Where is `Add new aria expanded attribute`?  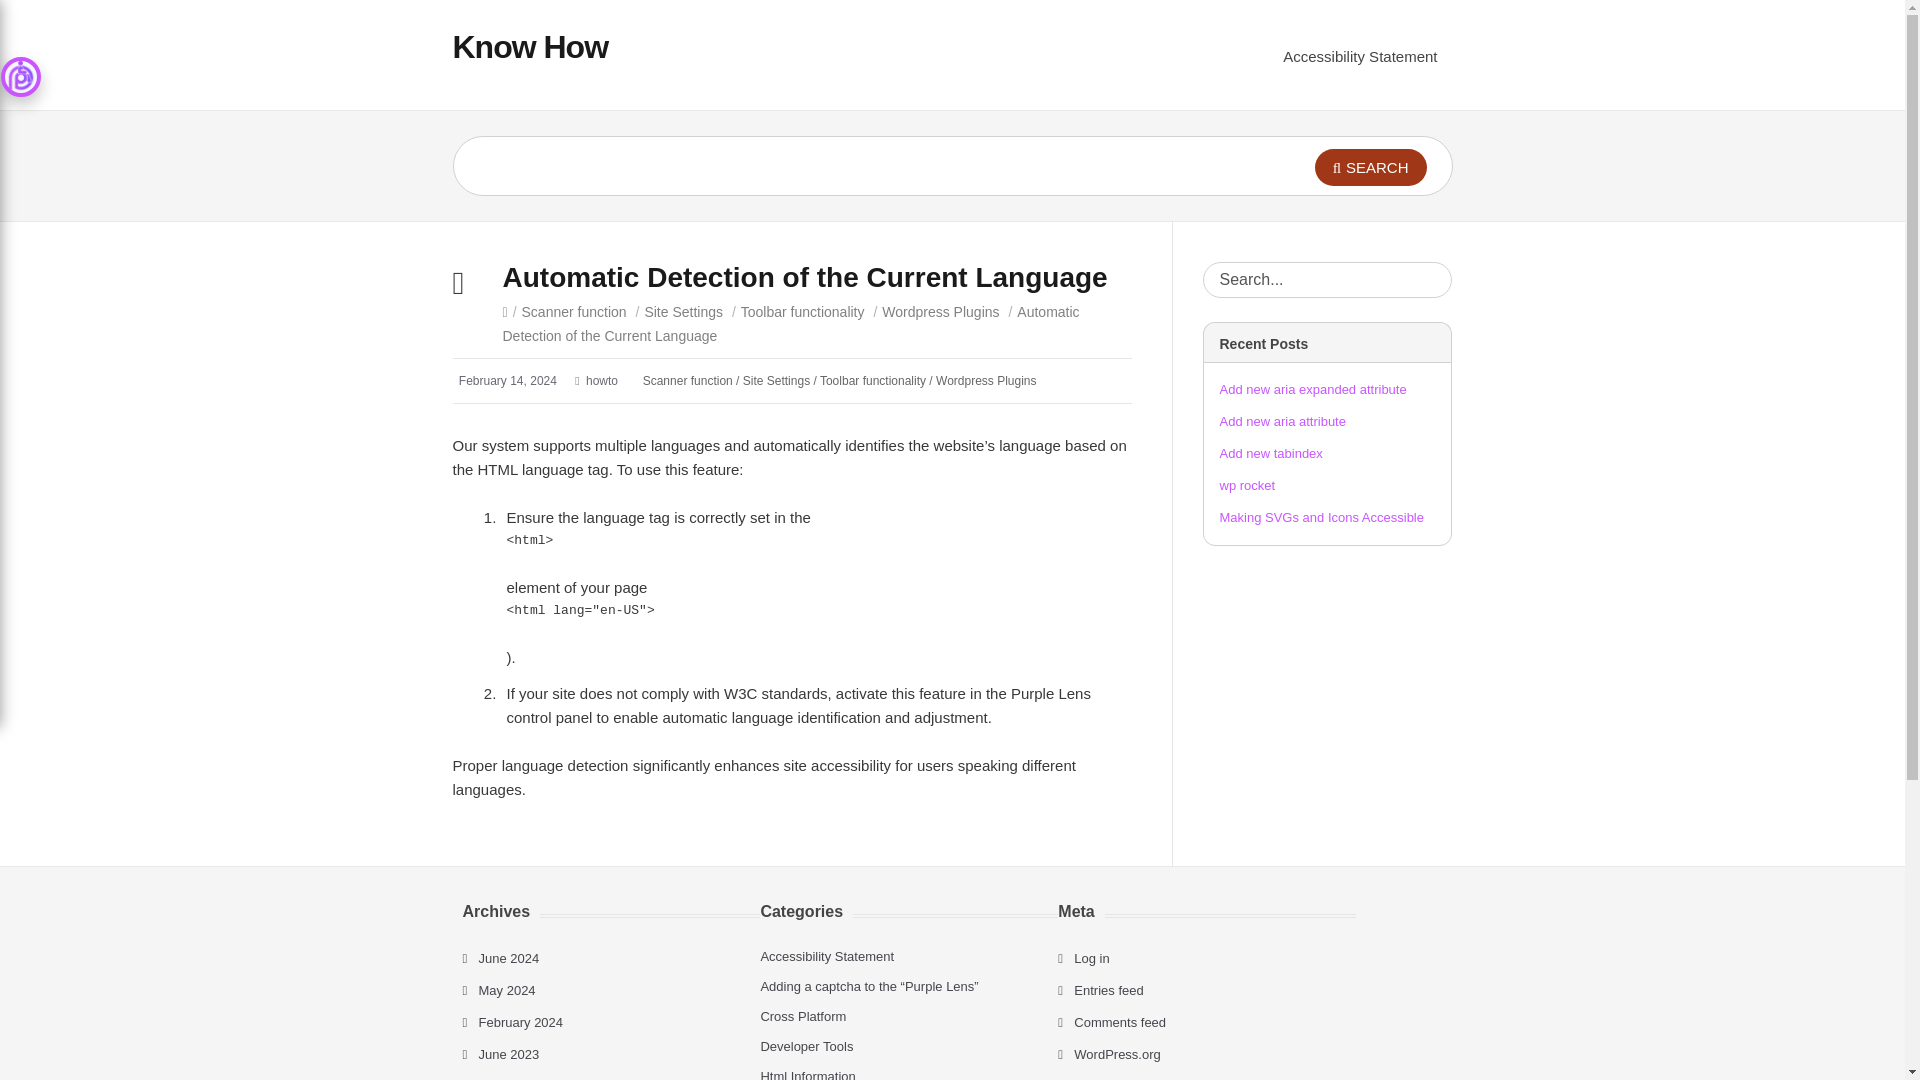 Add new aria expanded attribute is located at coordinates (1313, 390).